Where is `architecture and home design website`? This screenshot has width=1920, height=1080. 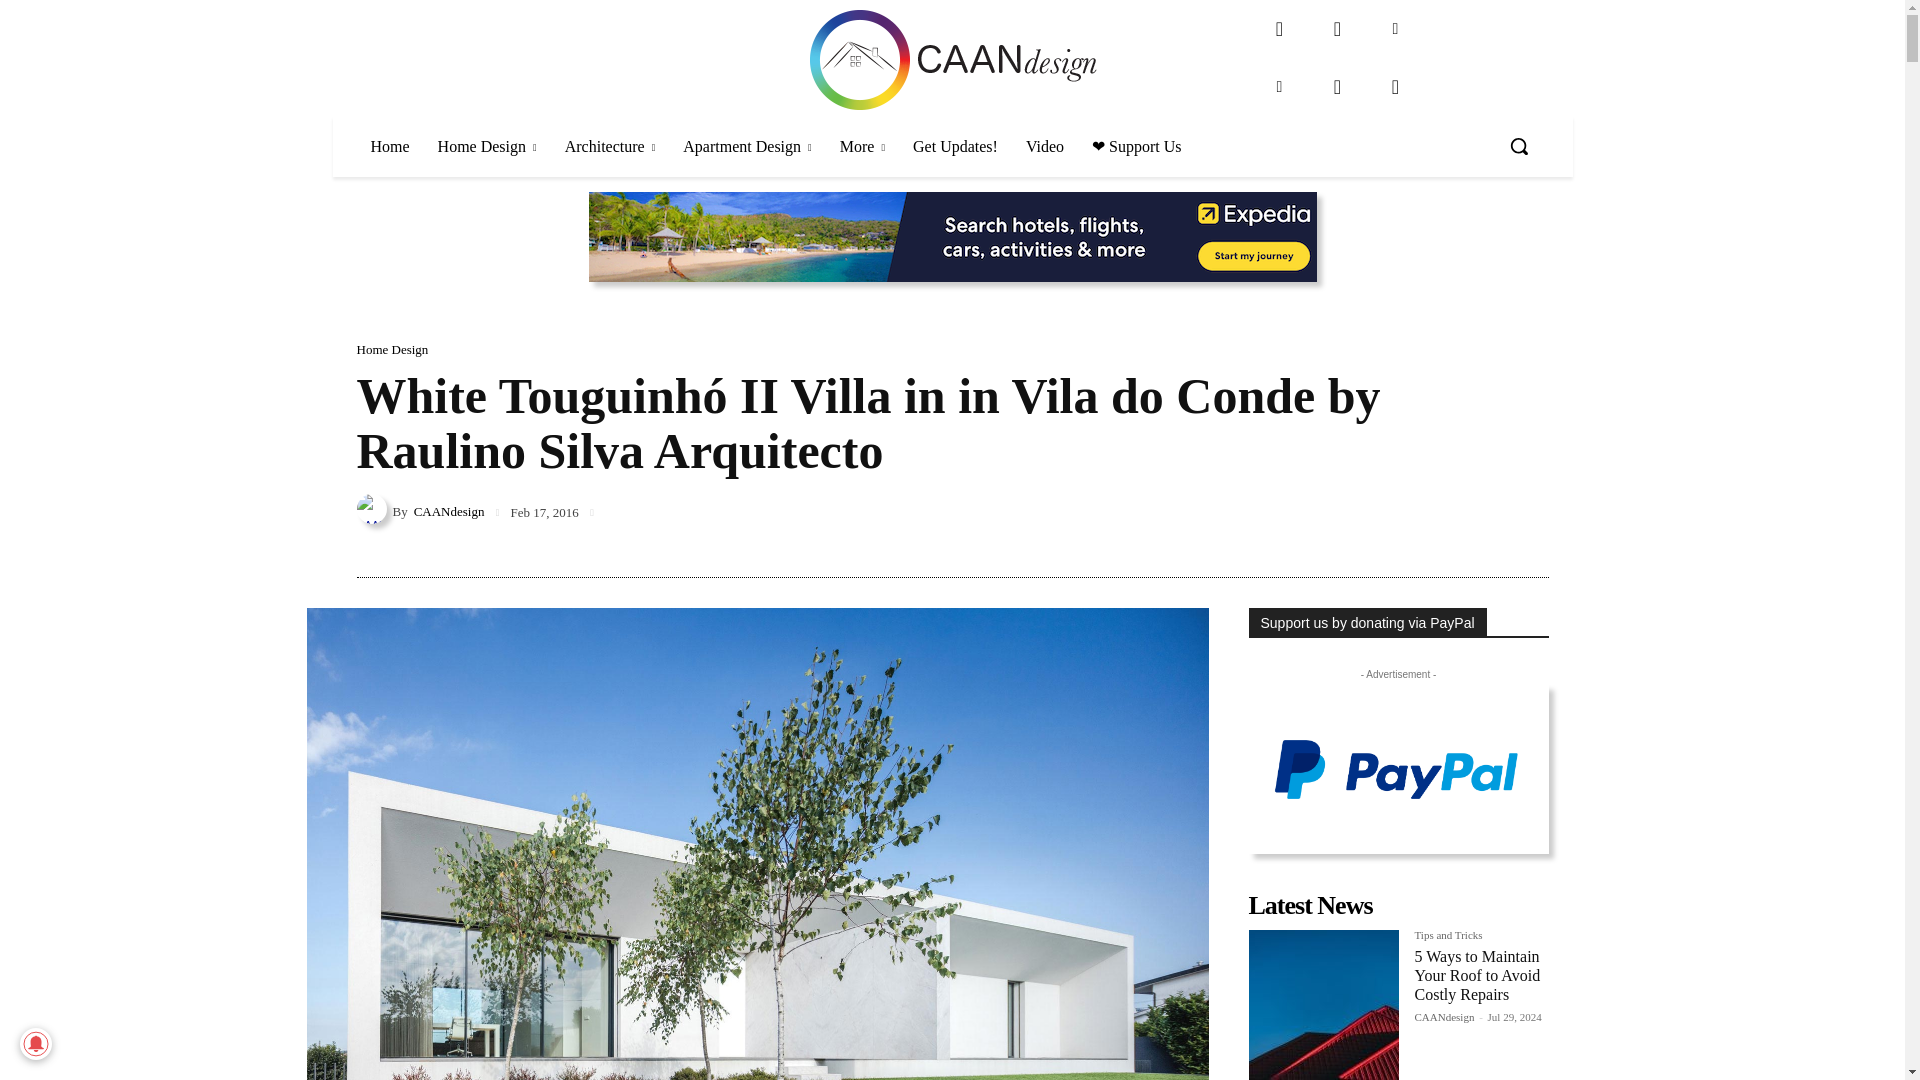 architecture and home design website is located at coordinates (952, 60).